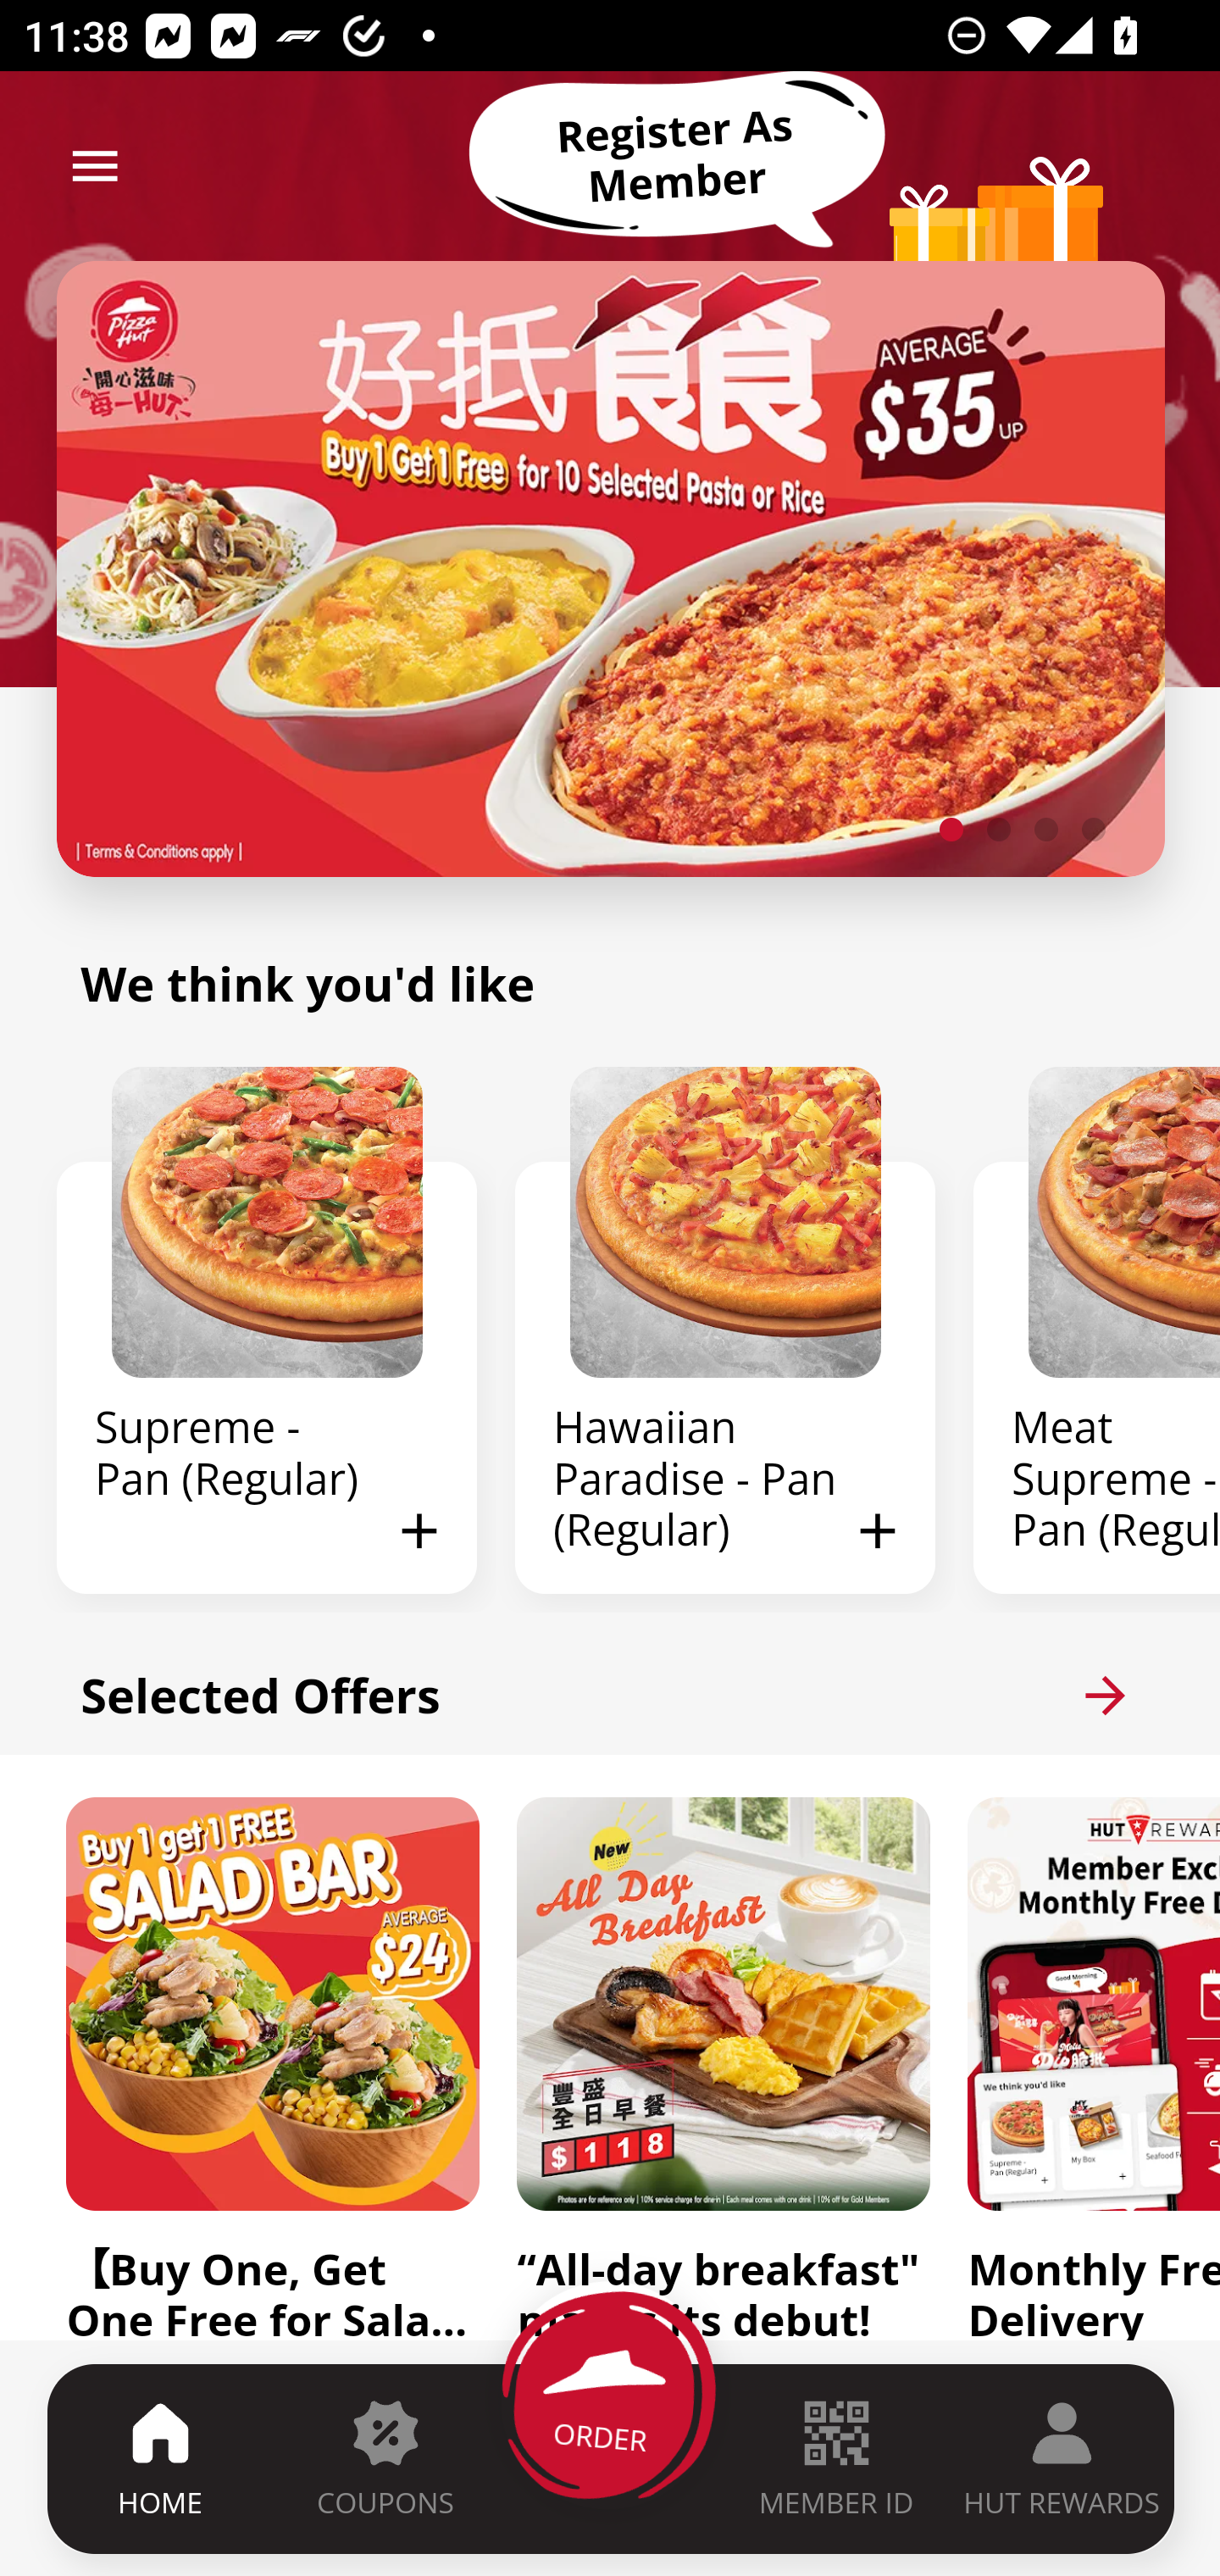 The width and height of the screenshot is (1220, 2576). Describe the element at coordinates (835, 2458) in the screenshot. I see `MEMBER ID` at that location.